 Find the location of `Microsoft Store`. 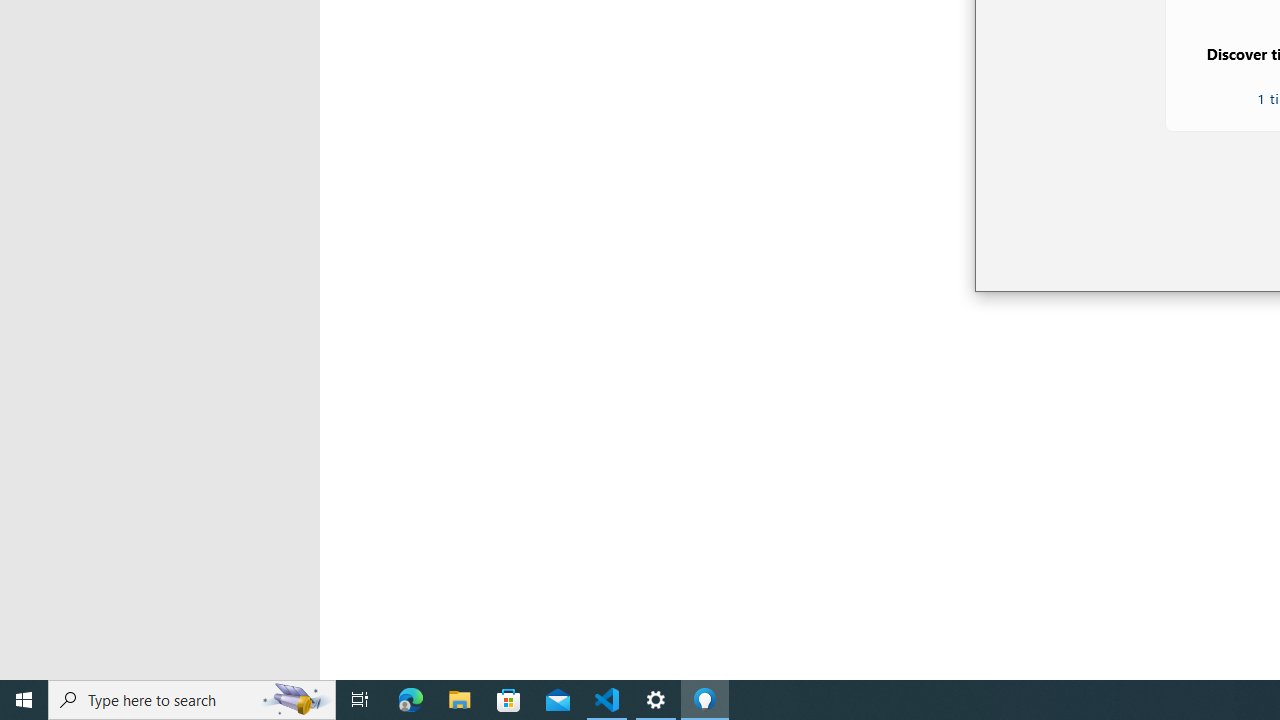

Microsoft Store is located at coordinates (509, 700).